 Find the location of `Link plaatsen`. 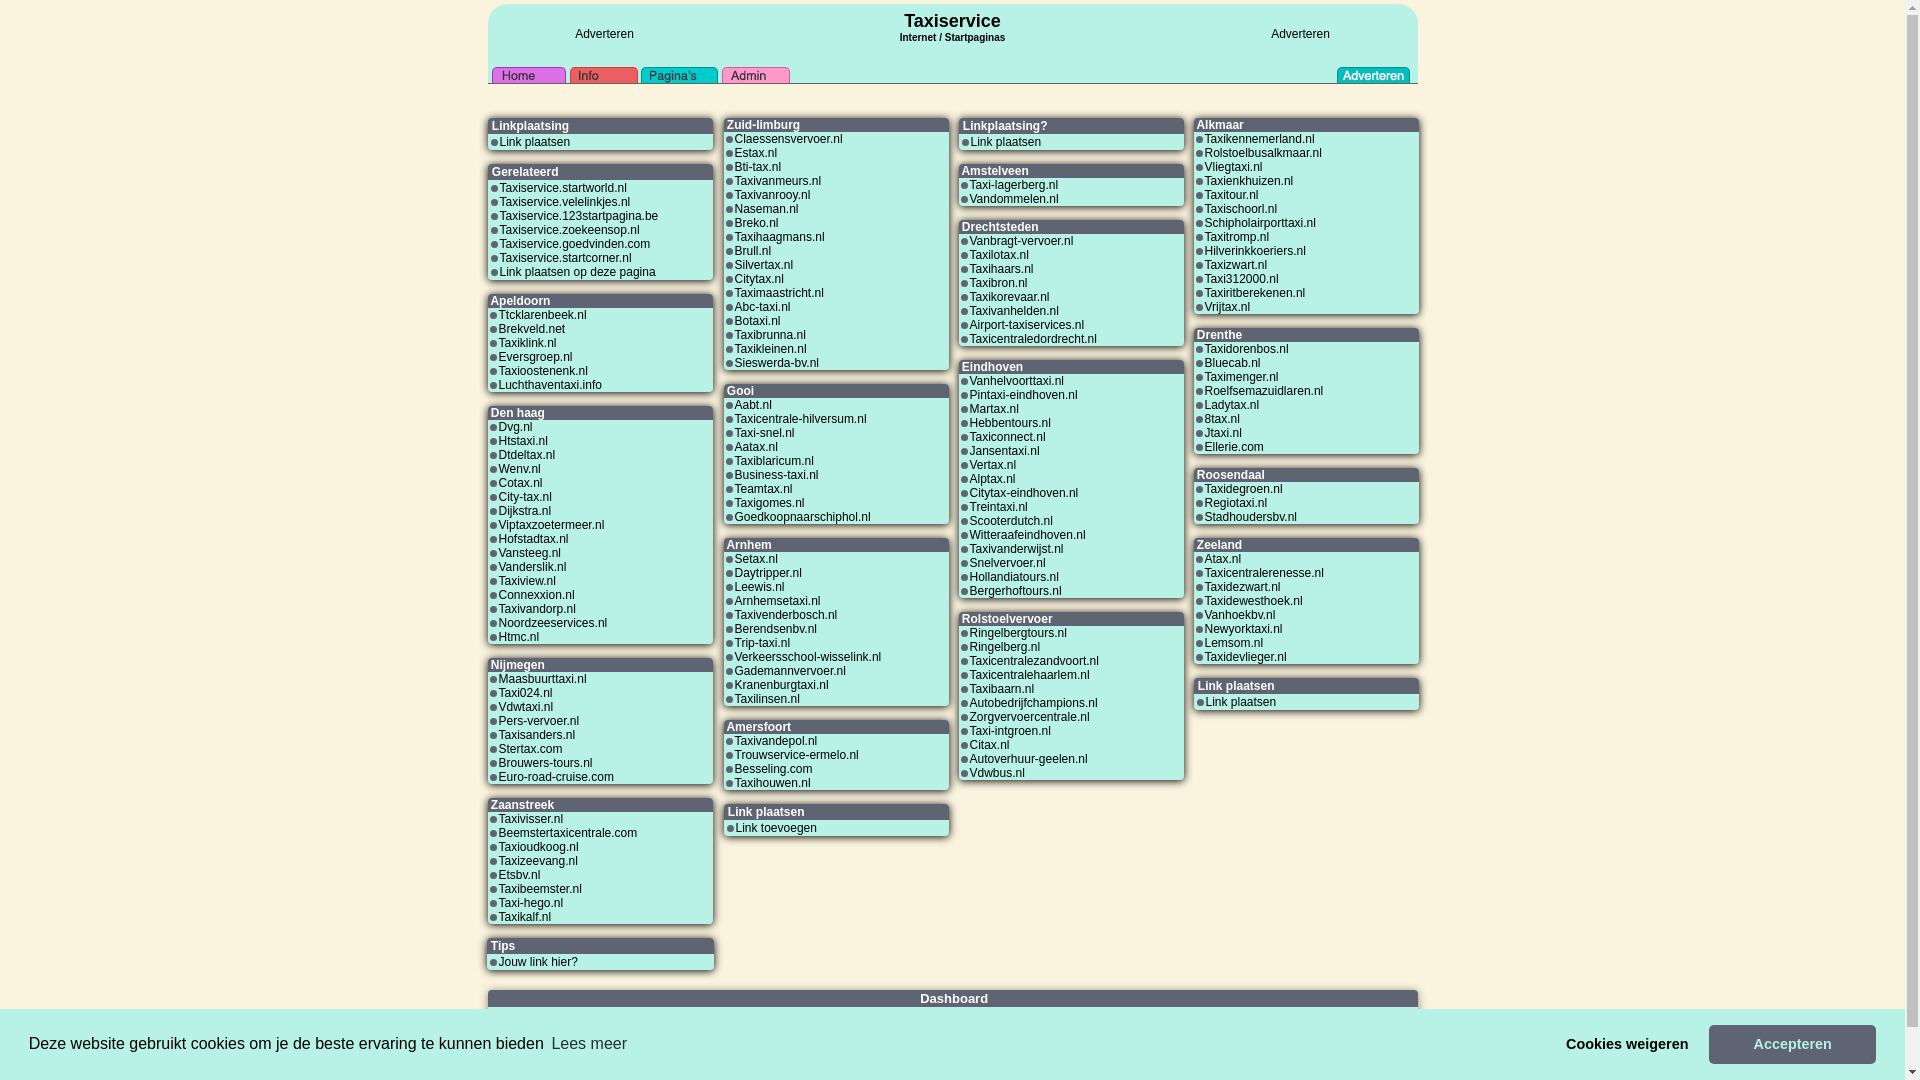

Link plaatsen is located at coordinates (536, 142).